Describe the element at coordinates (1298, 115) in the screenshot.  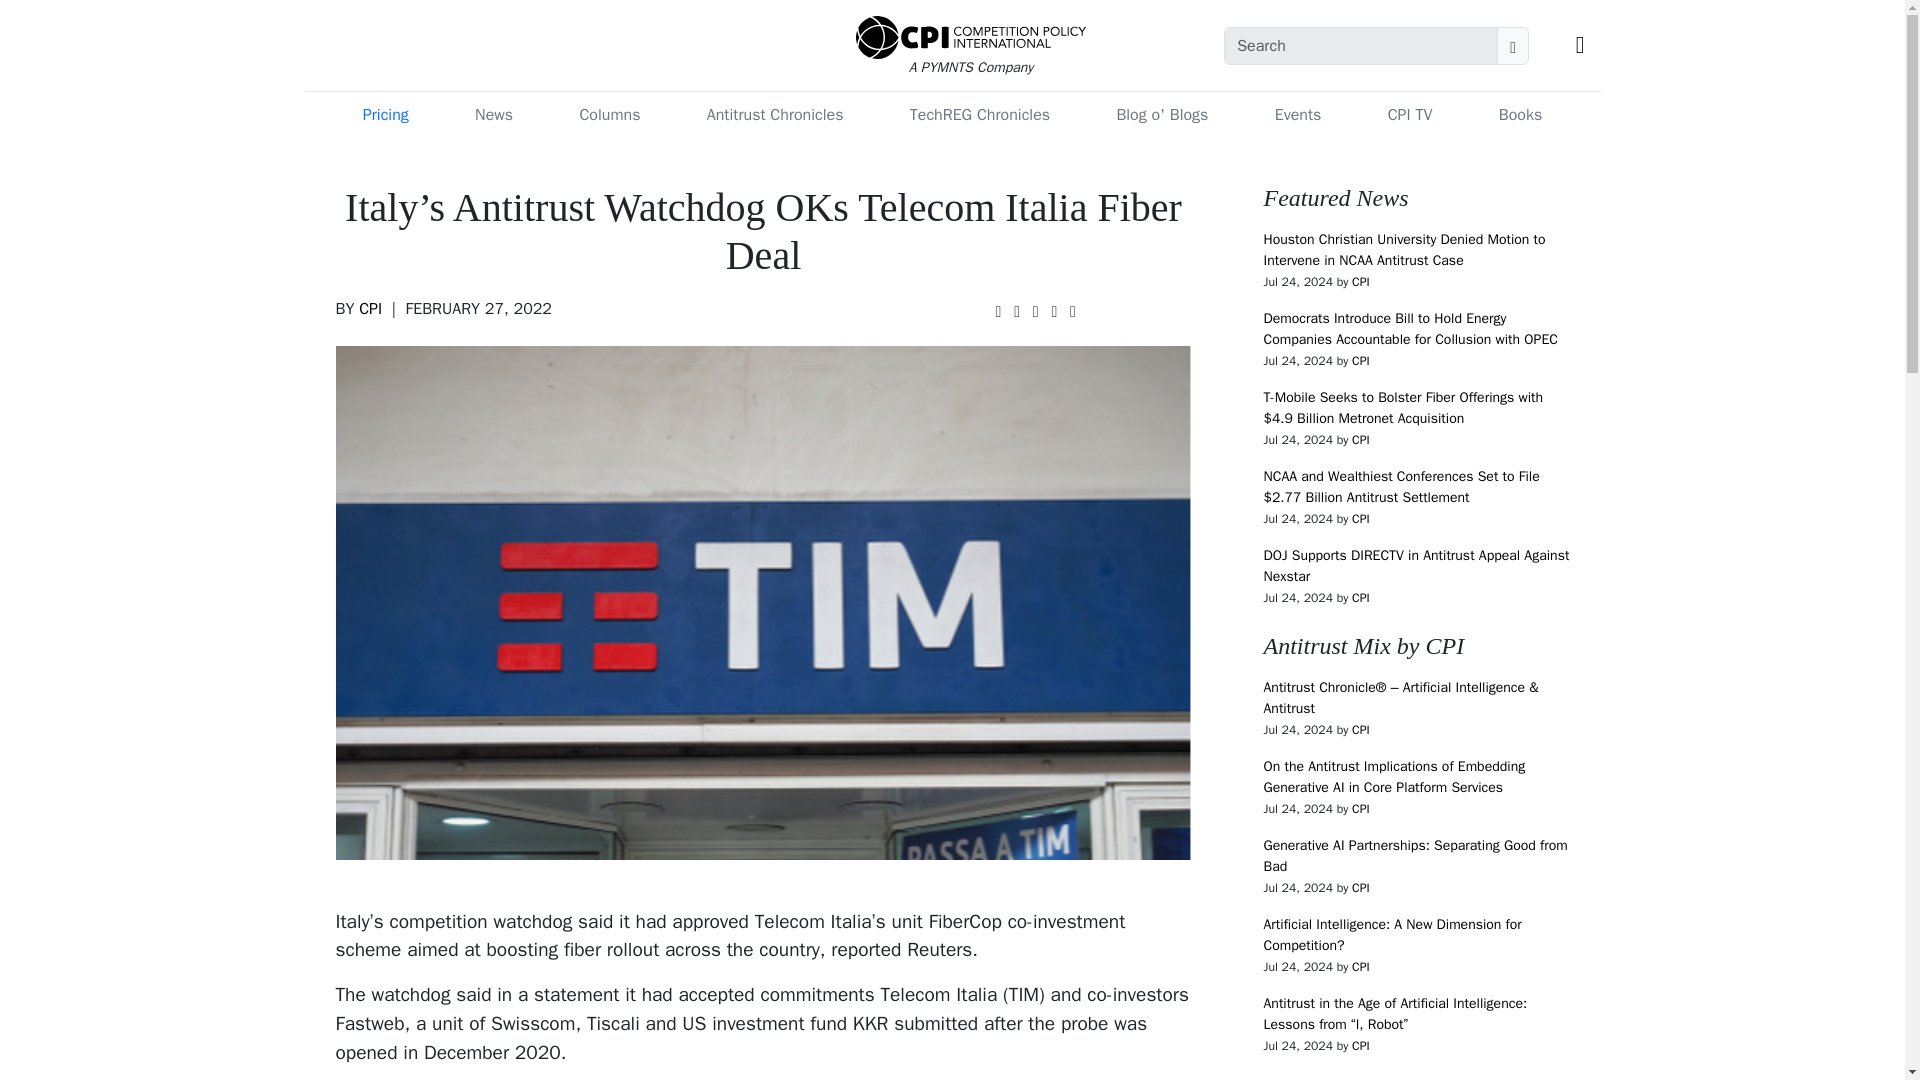
I see `Events` at that location.